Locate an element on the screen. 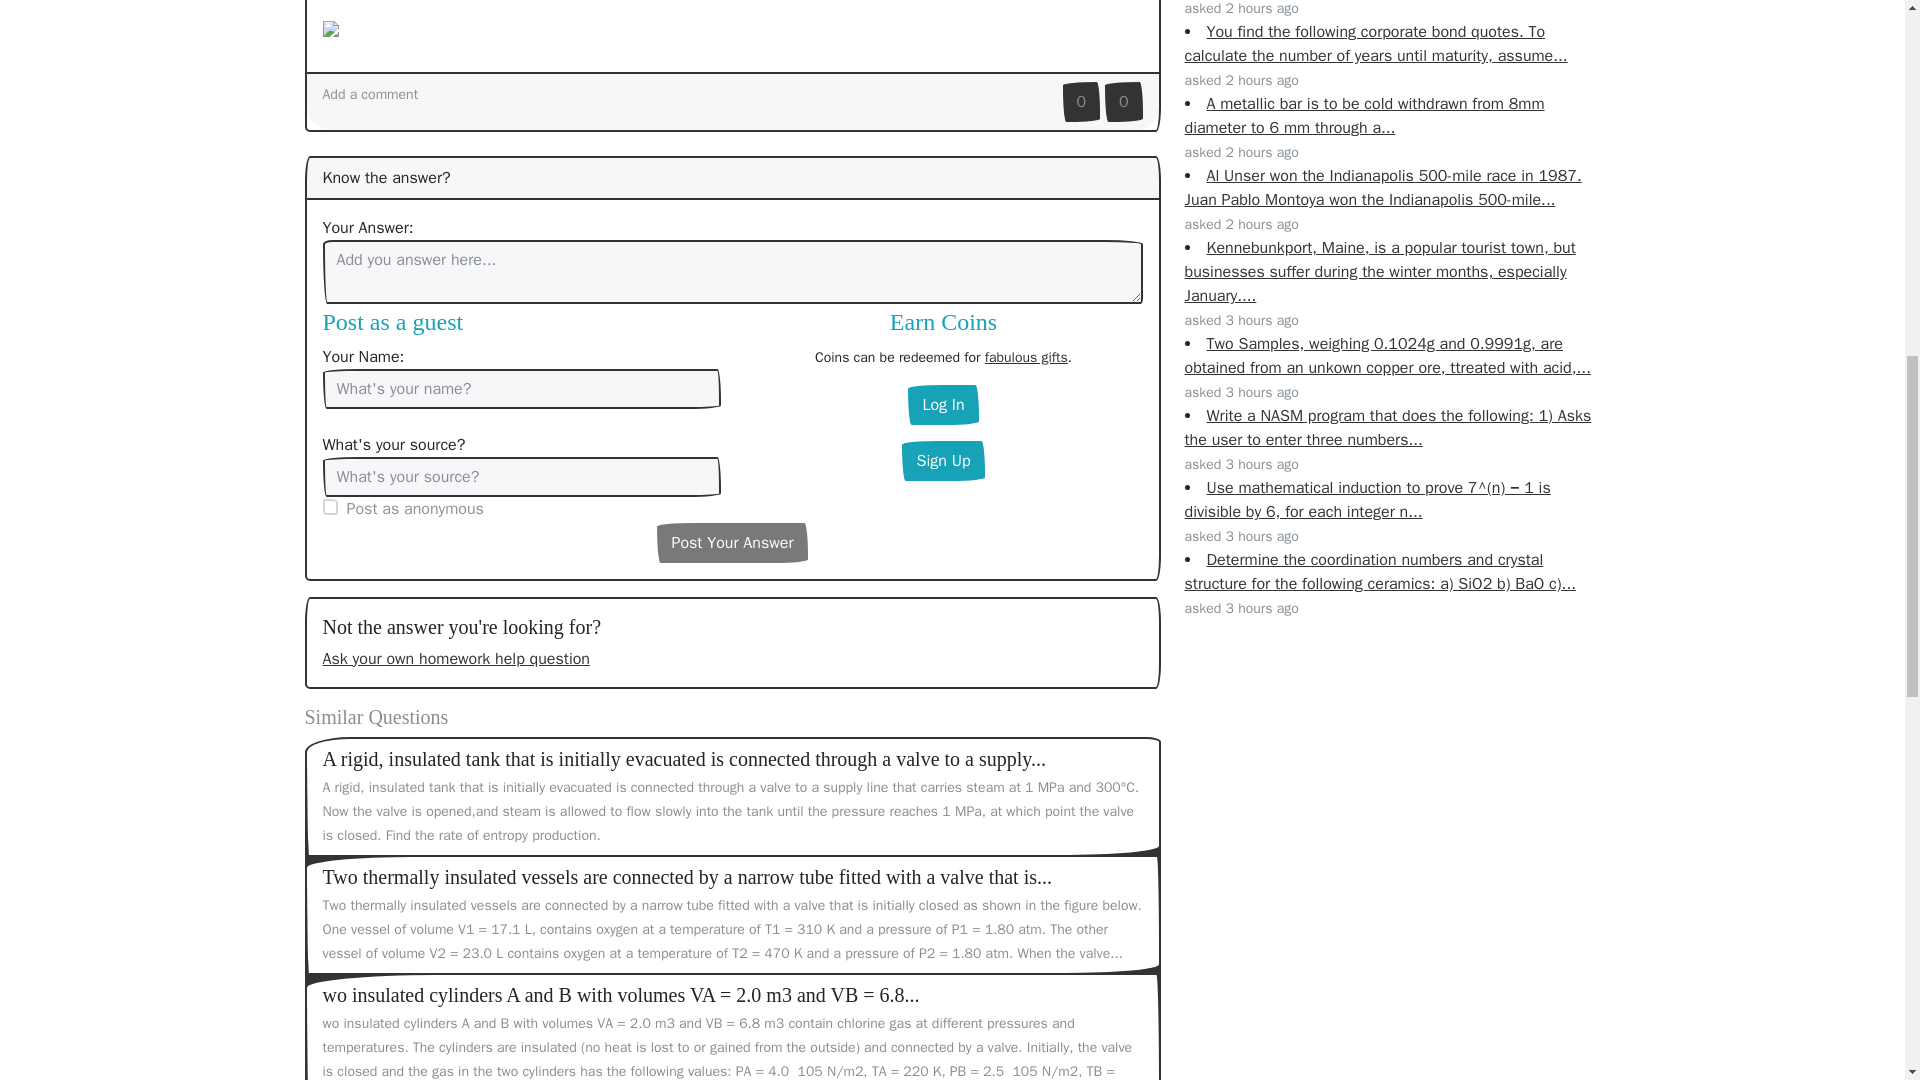 This screenshot has height=1080, width=1920. This is useful and clear is located at coordinates (1082, 102).